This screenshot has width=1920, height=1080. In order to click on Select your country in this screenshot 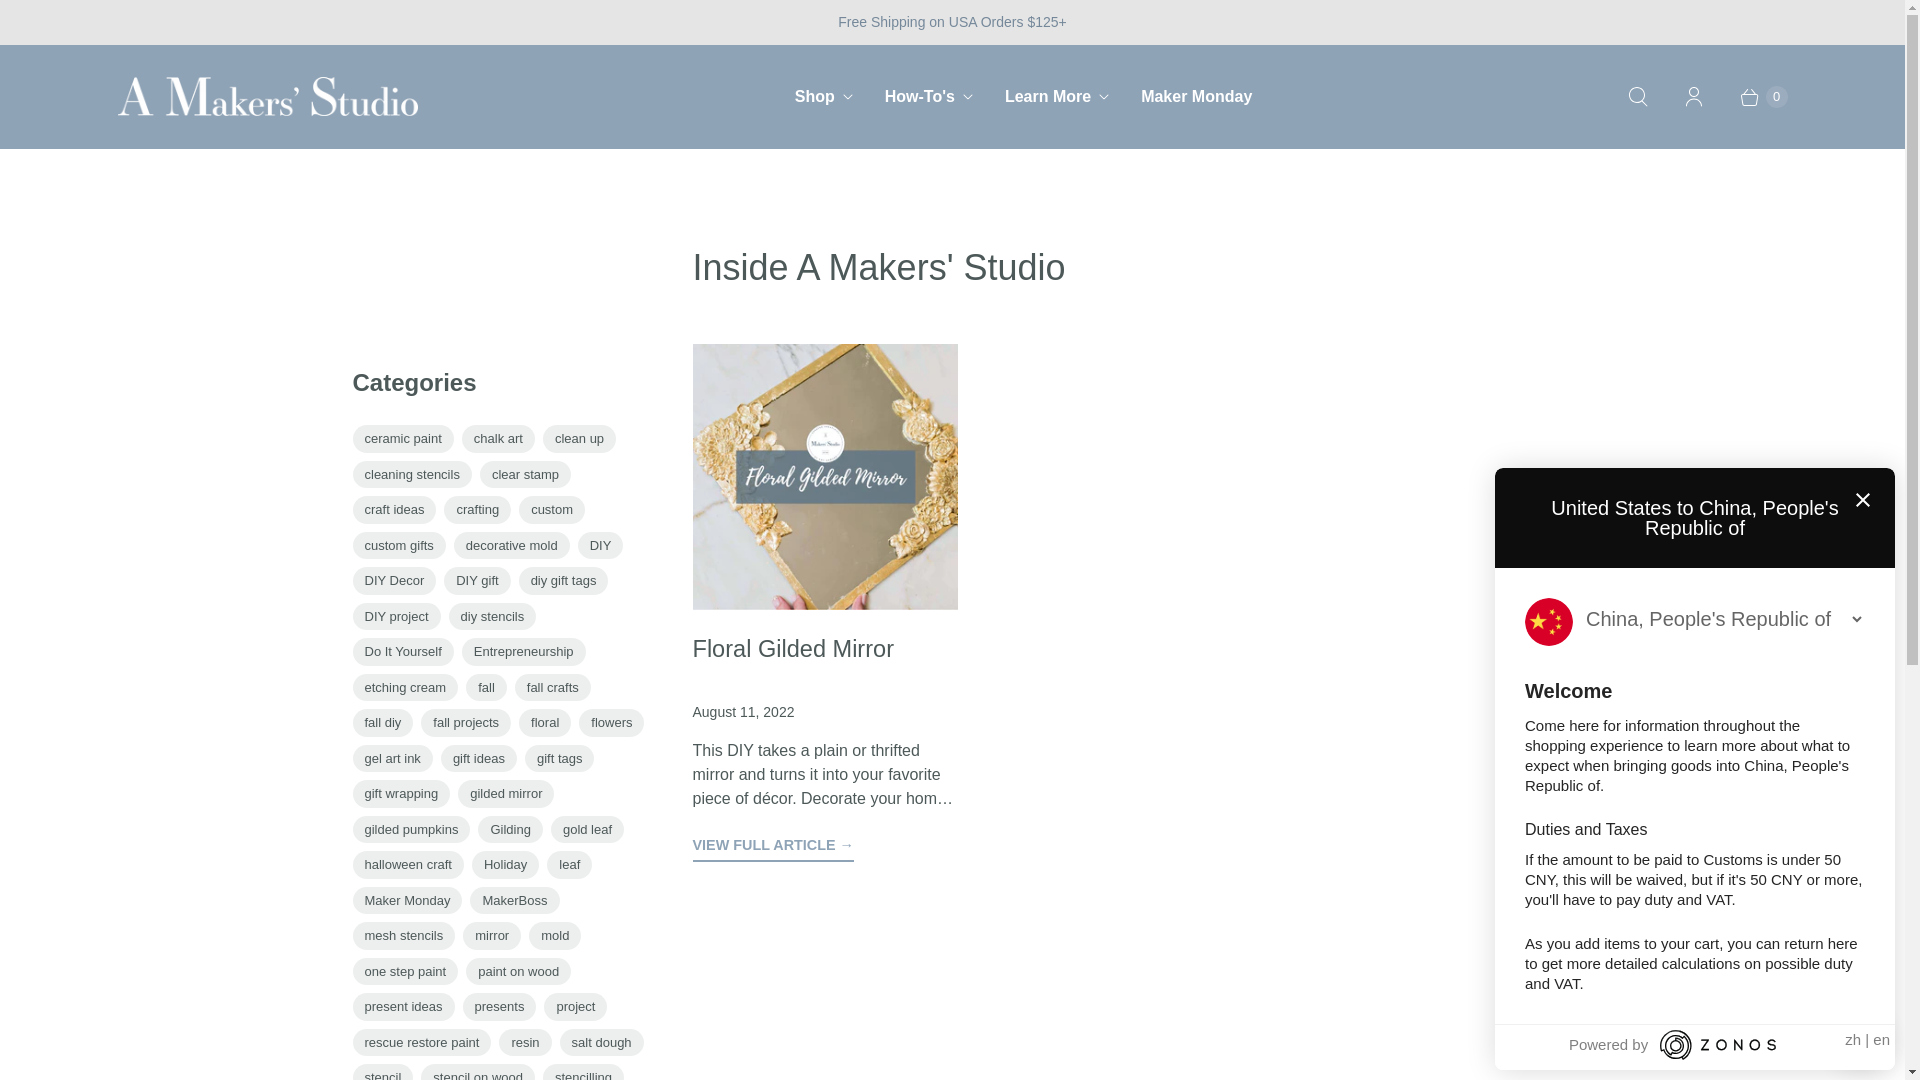, I will do `click(1723, 619)`.